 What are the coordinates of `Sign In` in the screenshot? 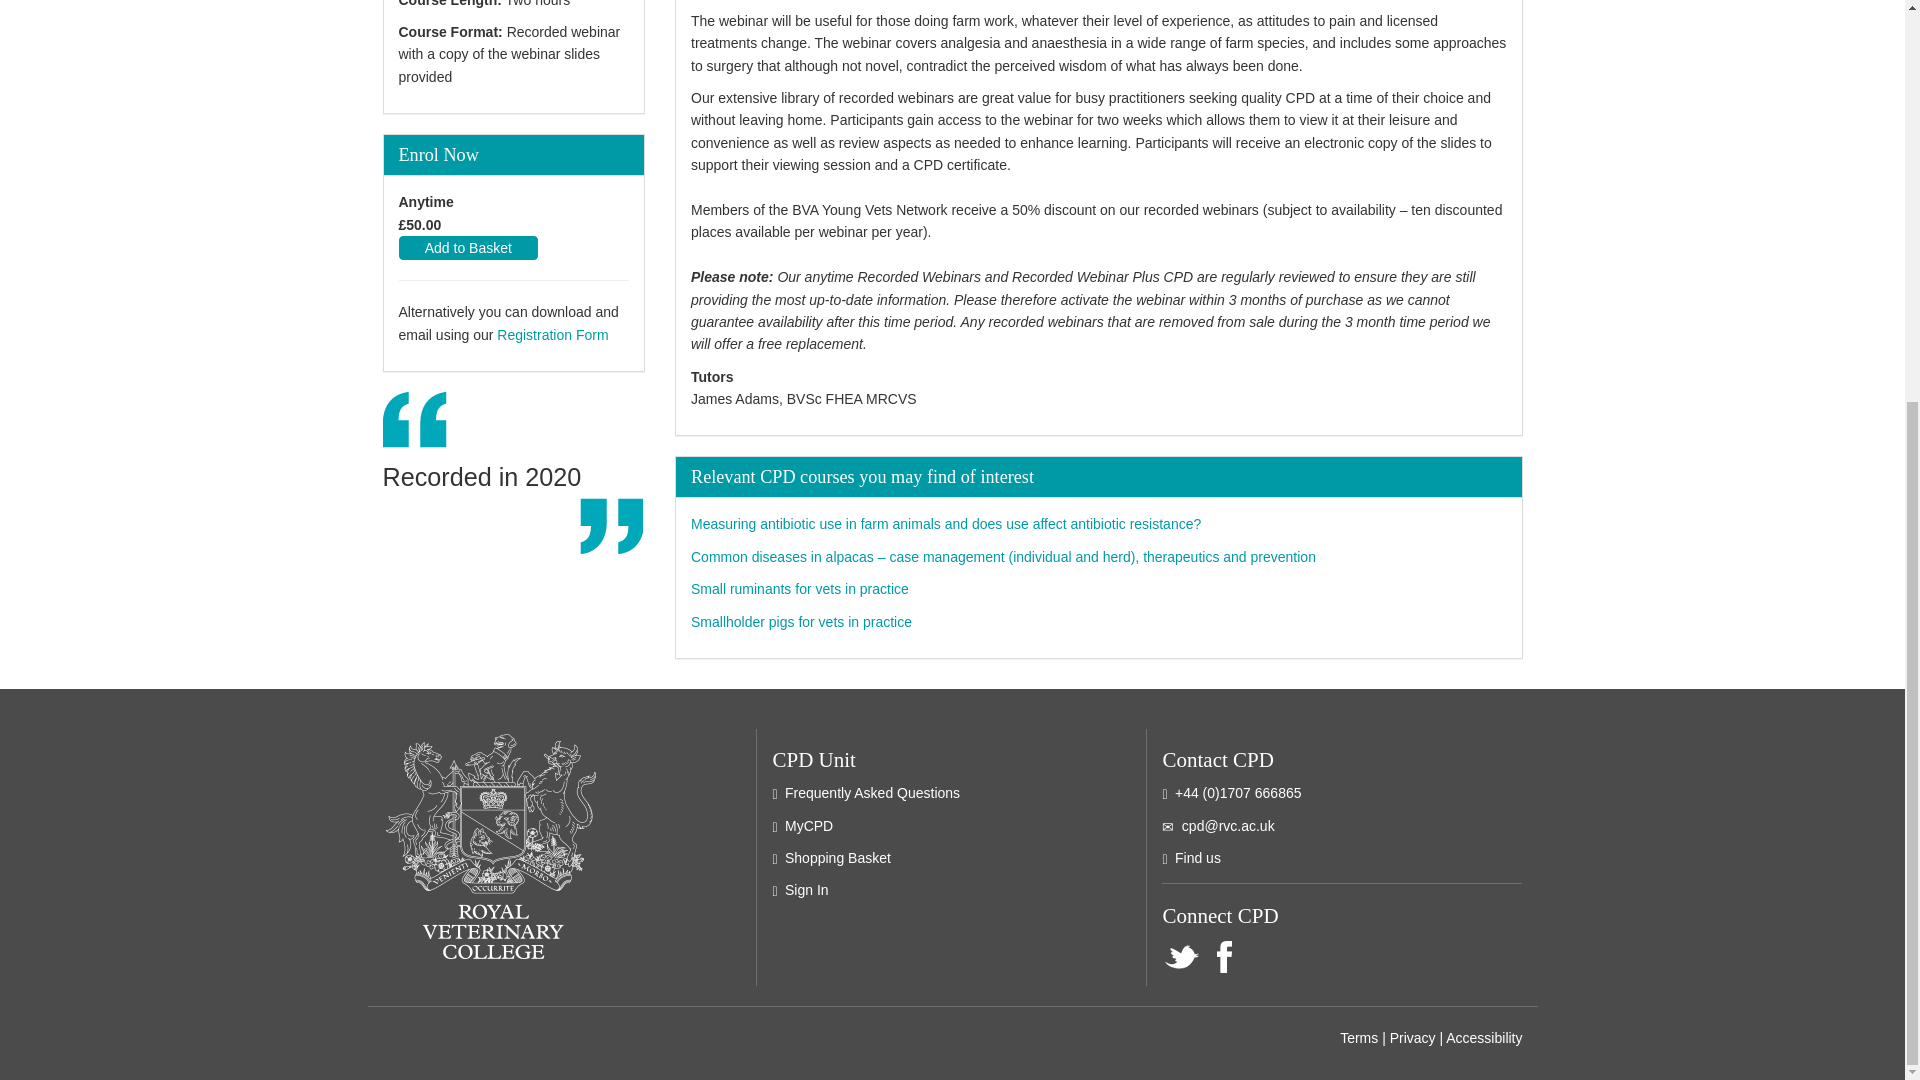 It's located at (807, 890).